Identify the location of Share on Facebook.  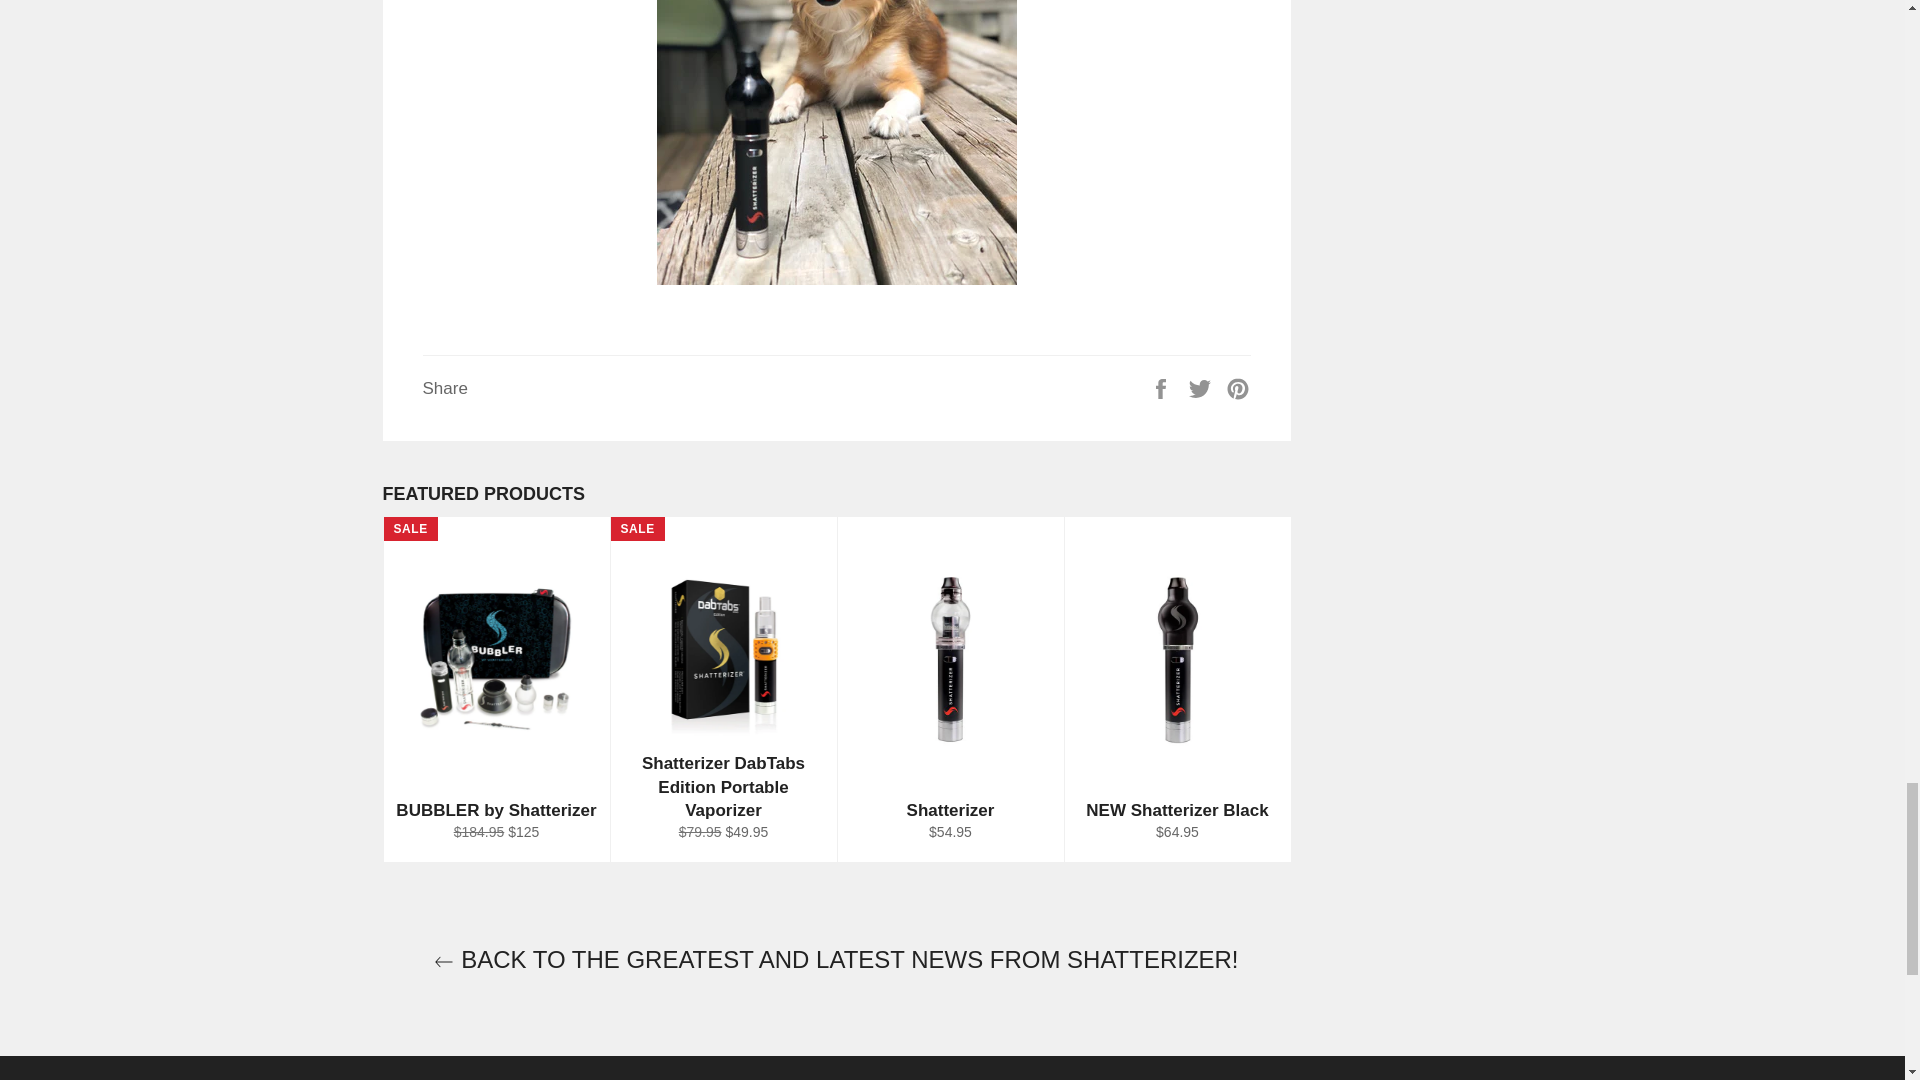
(1163, 388).